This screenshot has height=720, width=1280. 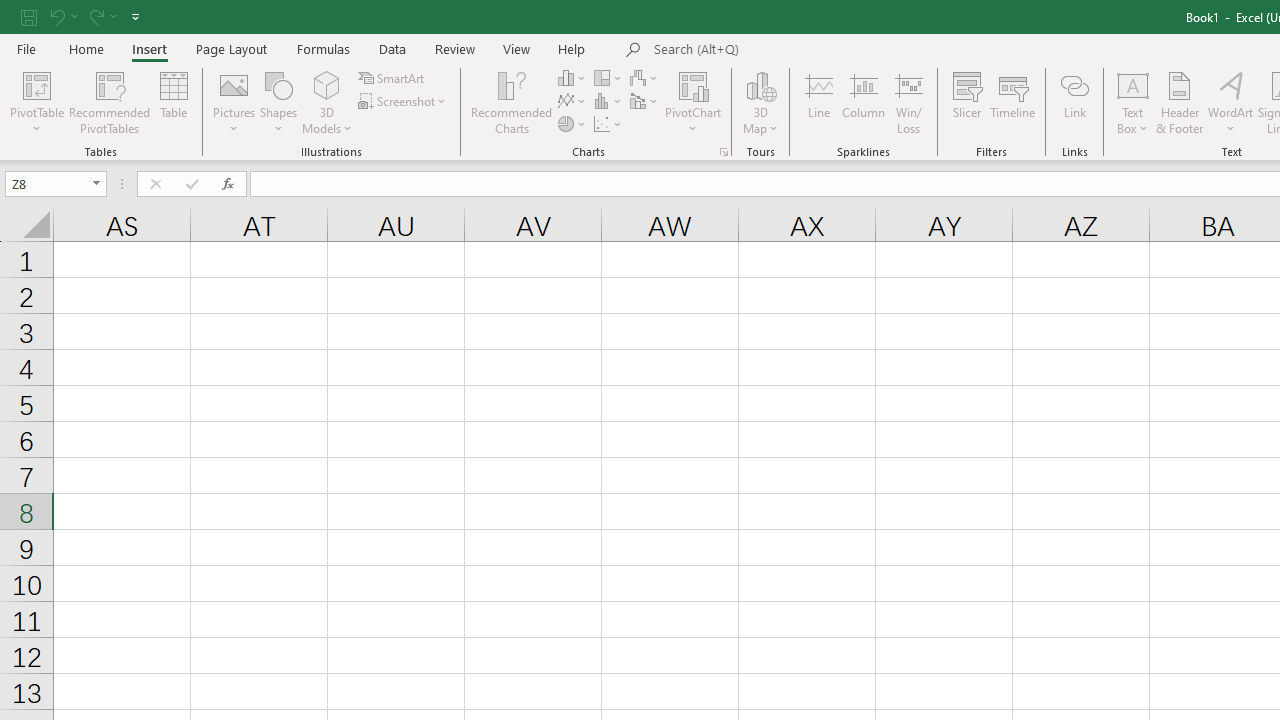 I want to click on Table, so click(x=174, y=102).